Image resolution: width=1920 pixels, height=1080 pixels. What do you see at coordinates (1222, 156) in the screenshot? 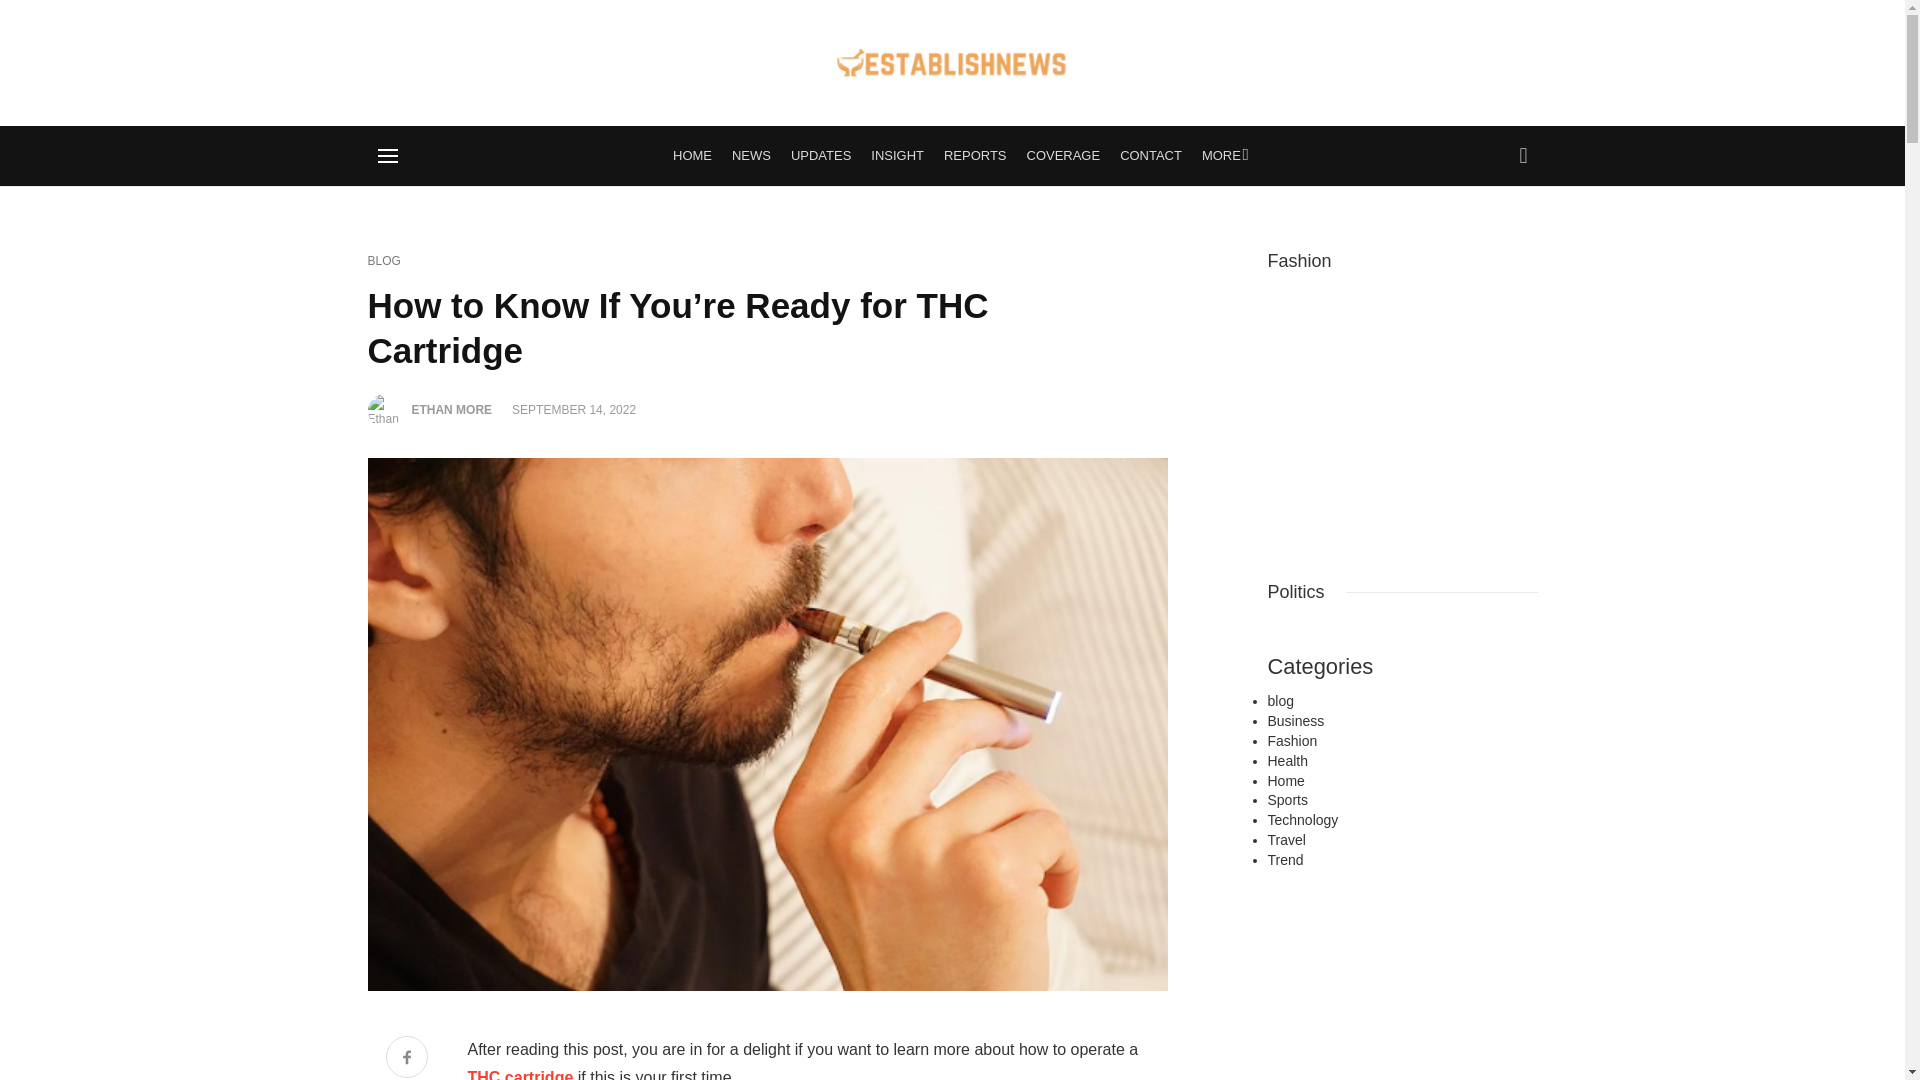
I see `MORE` at bounding box center [1222, 156].